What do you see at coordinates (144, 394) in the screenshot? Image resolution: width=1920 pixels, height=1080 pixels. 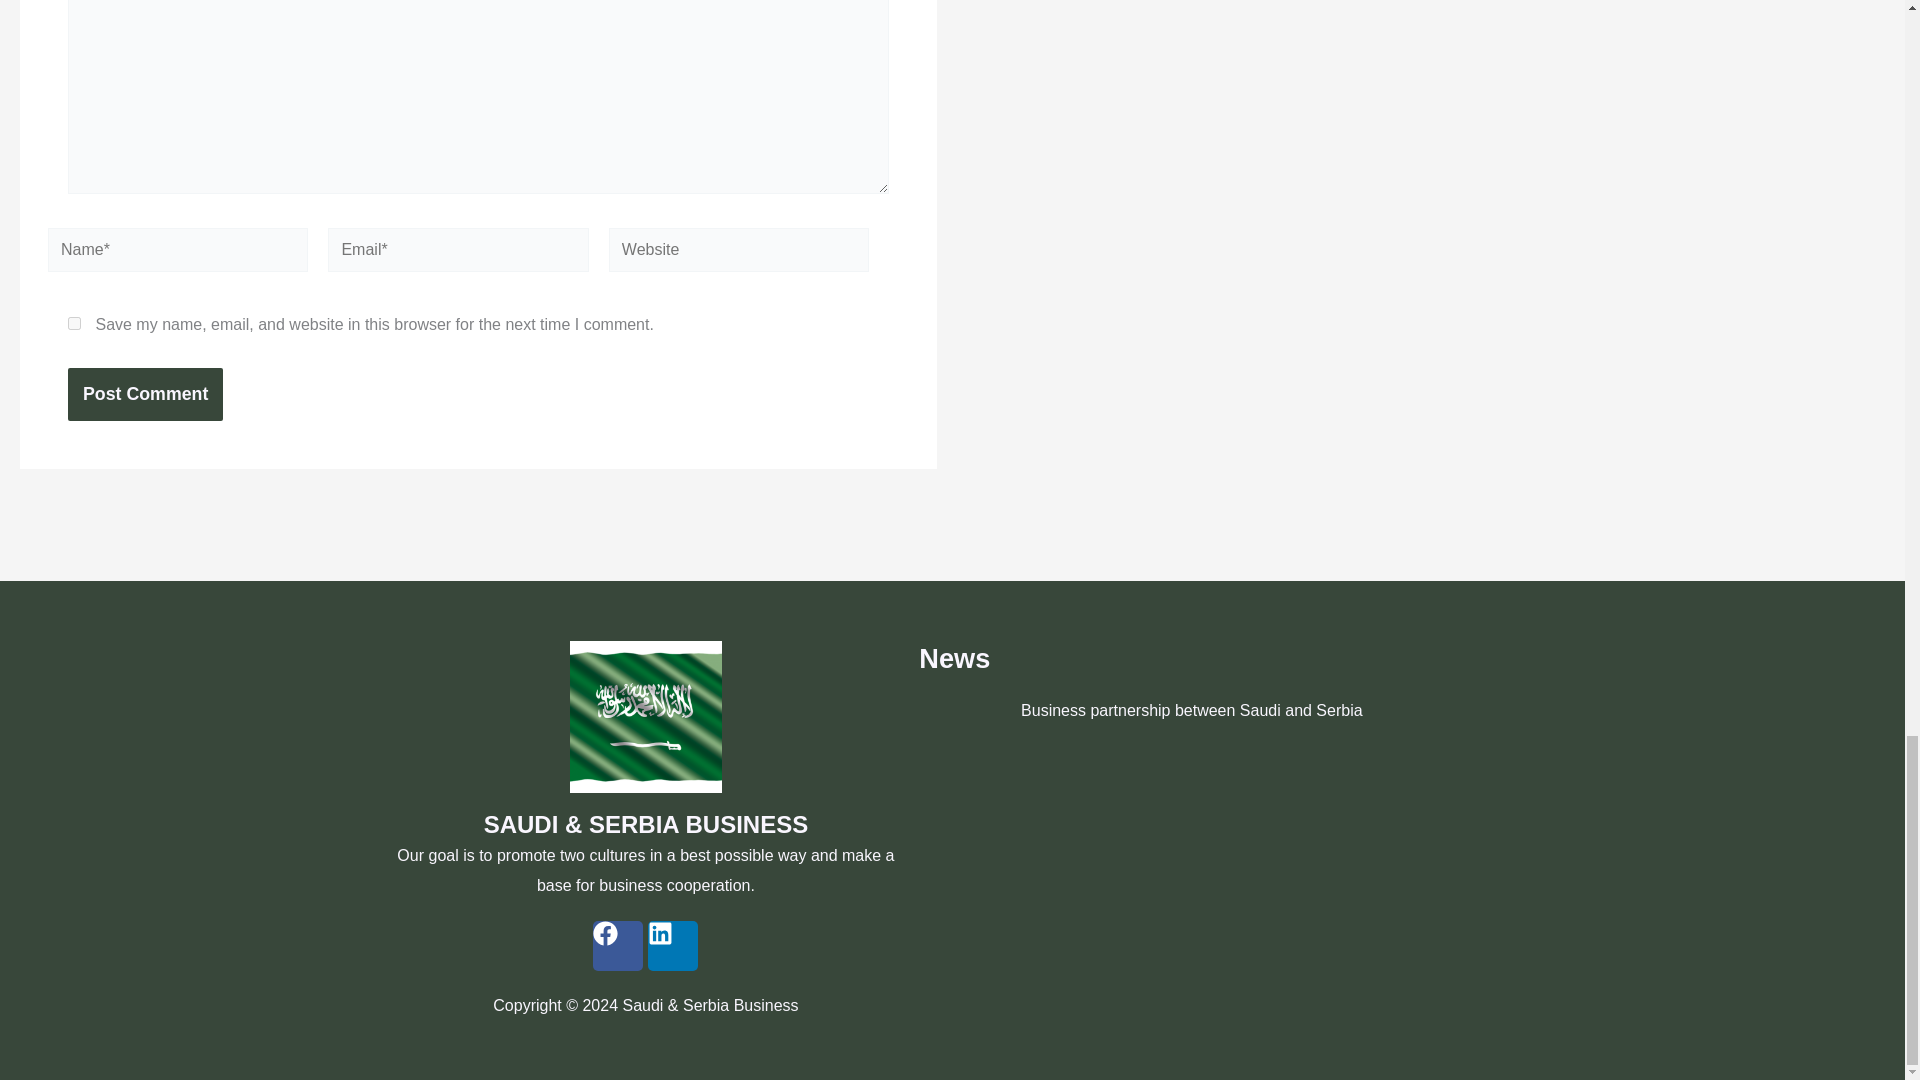 I see `Post Comment` at bounding box center [144, 394].